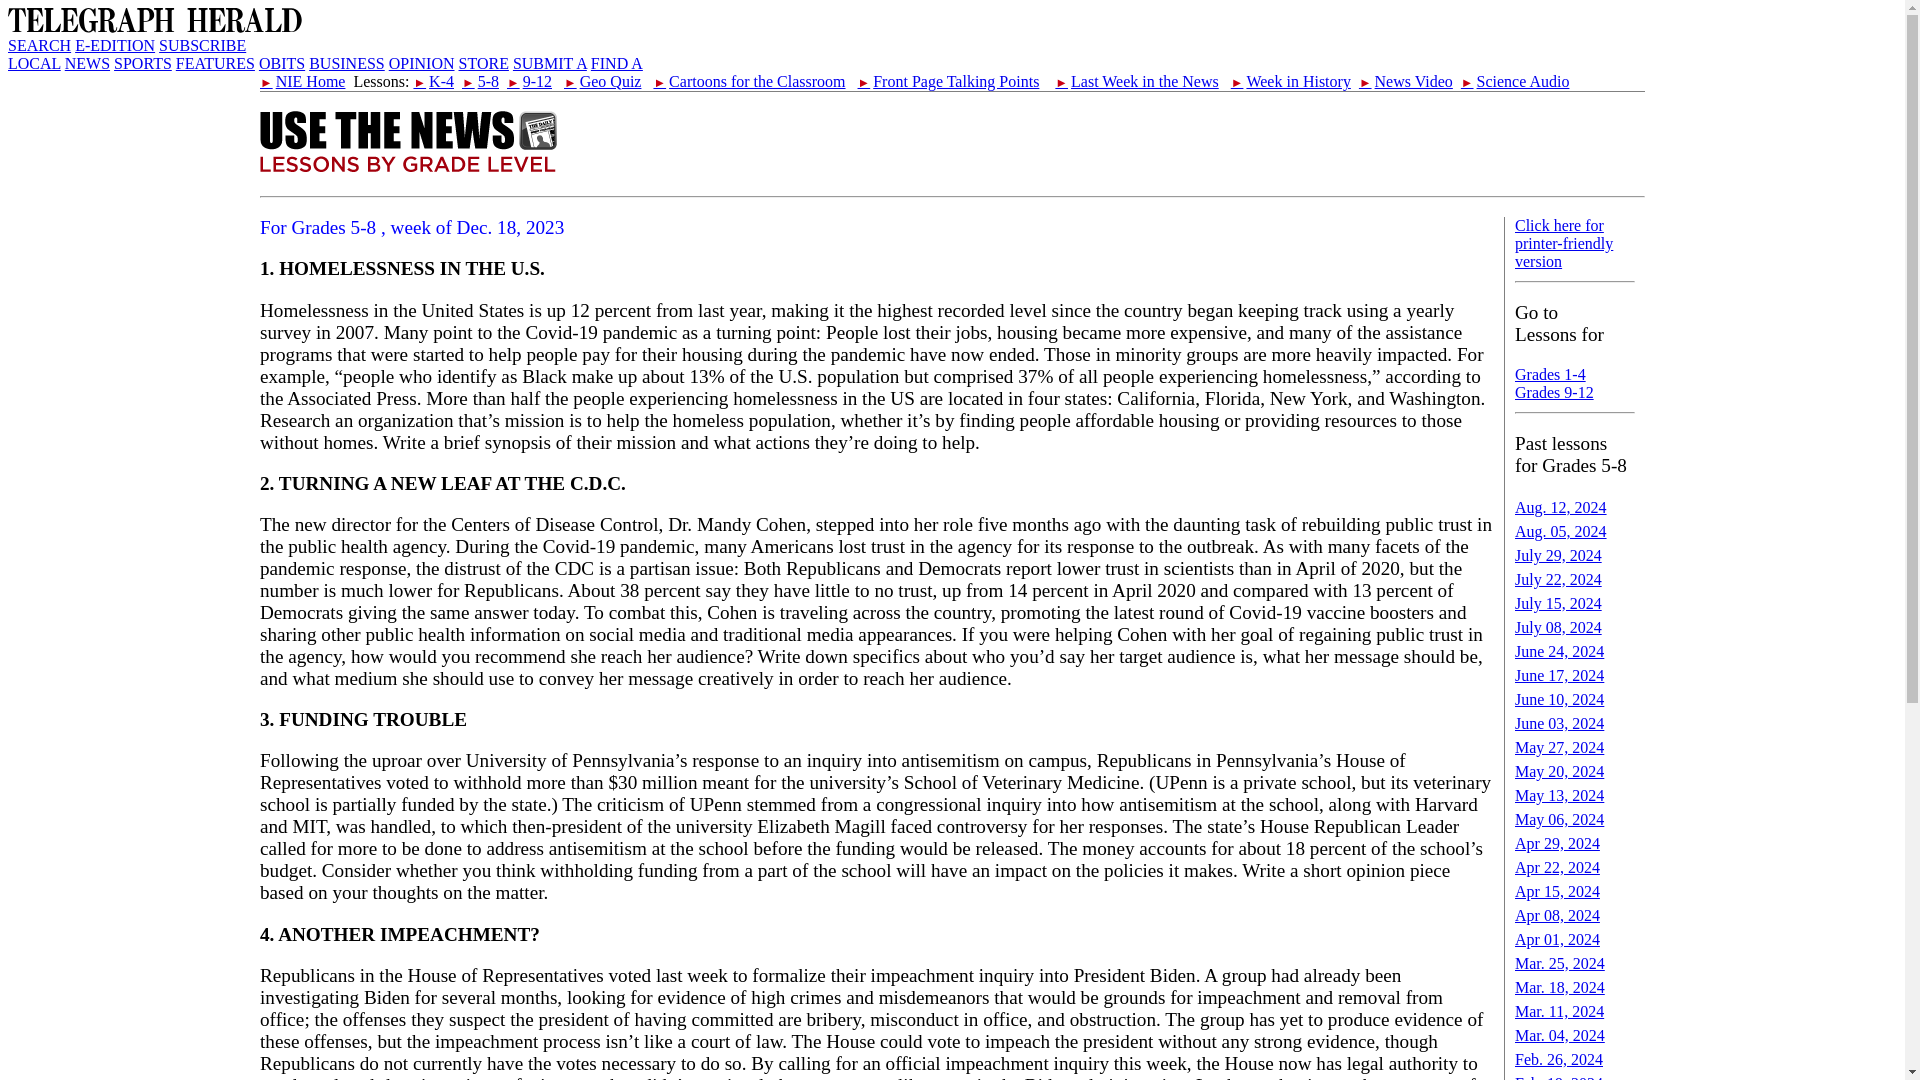  What do you see at coordinates (114, 45) in the screenshot?
I see `E-EDITION` at bounding box center [114, 45].